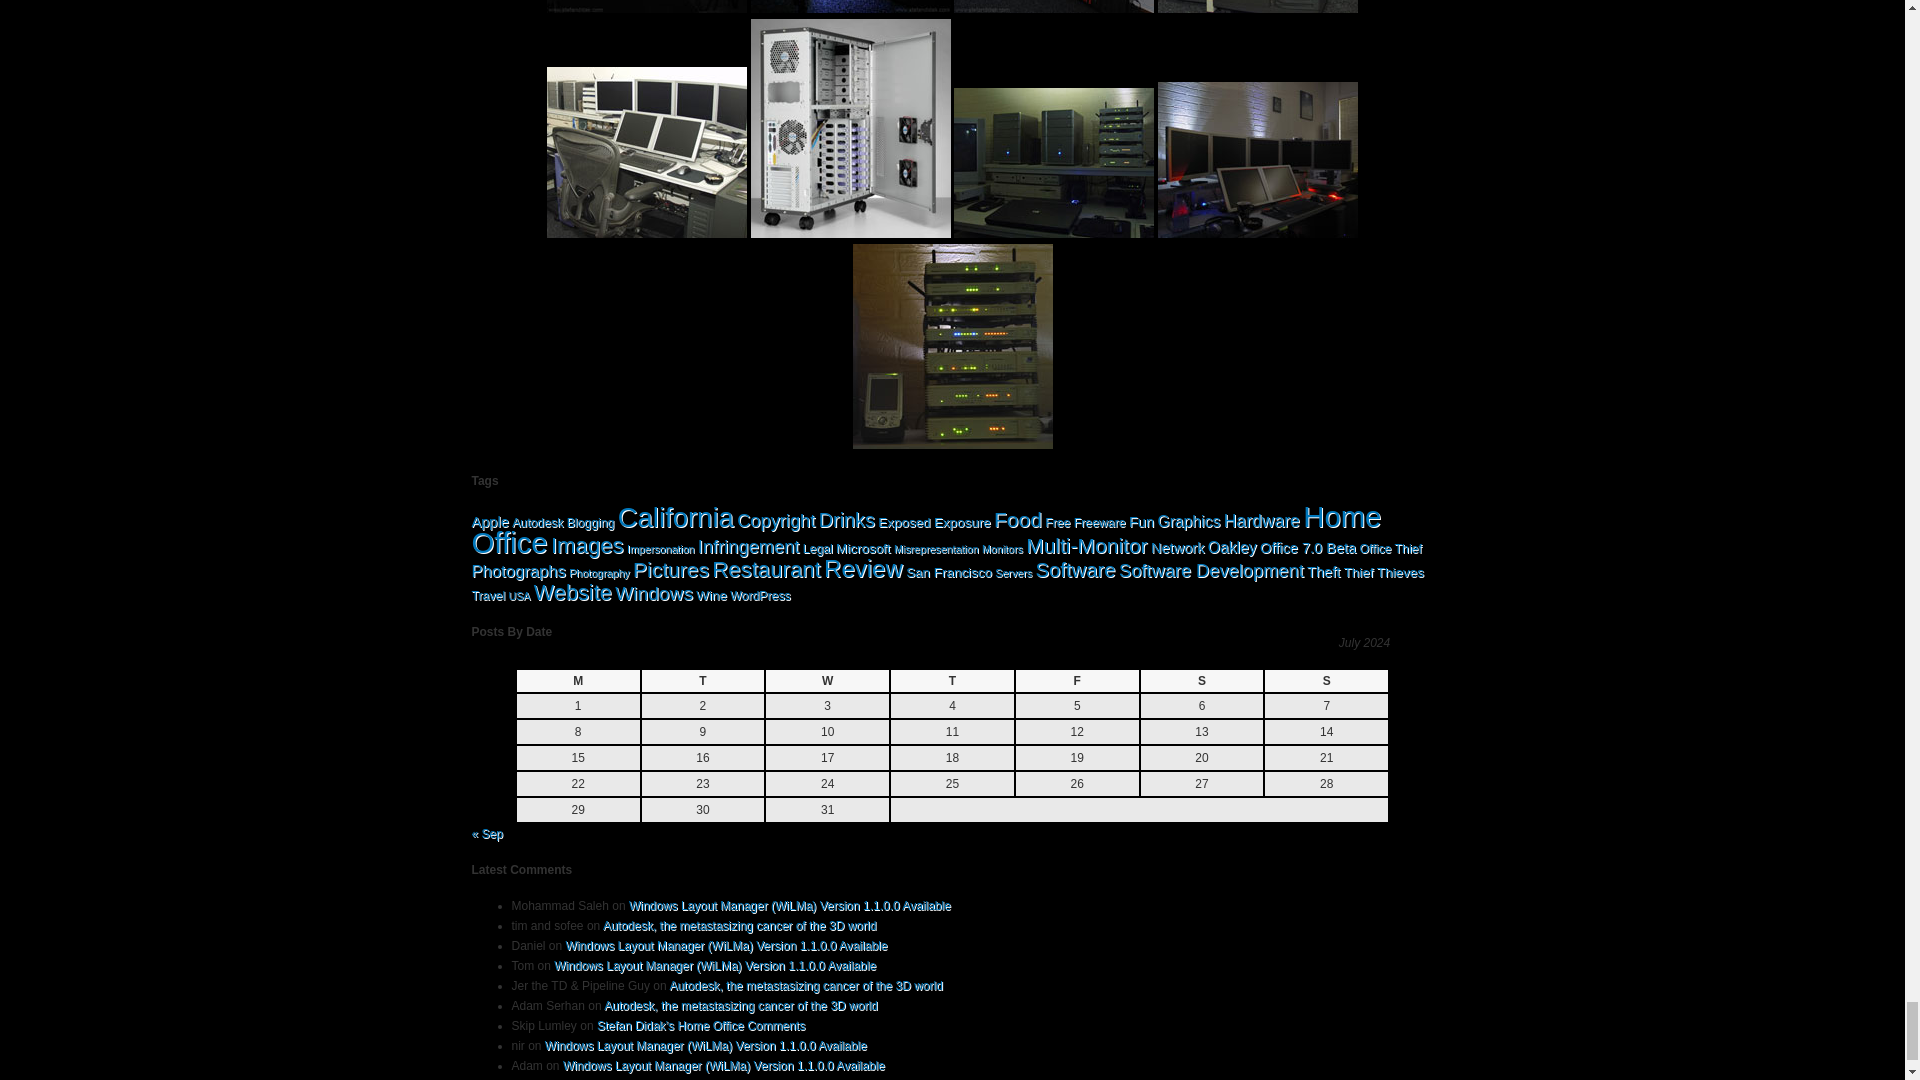 This screenshot has height=1080, width=1920. What do you see at coordinates (578, 680) in the screenshot?
I see `Monday` at bounding box center [578, 680].